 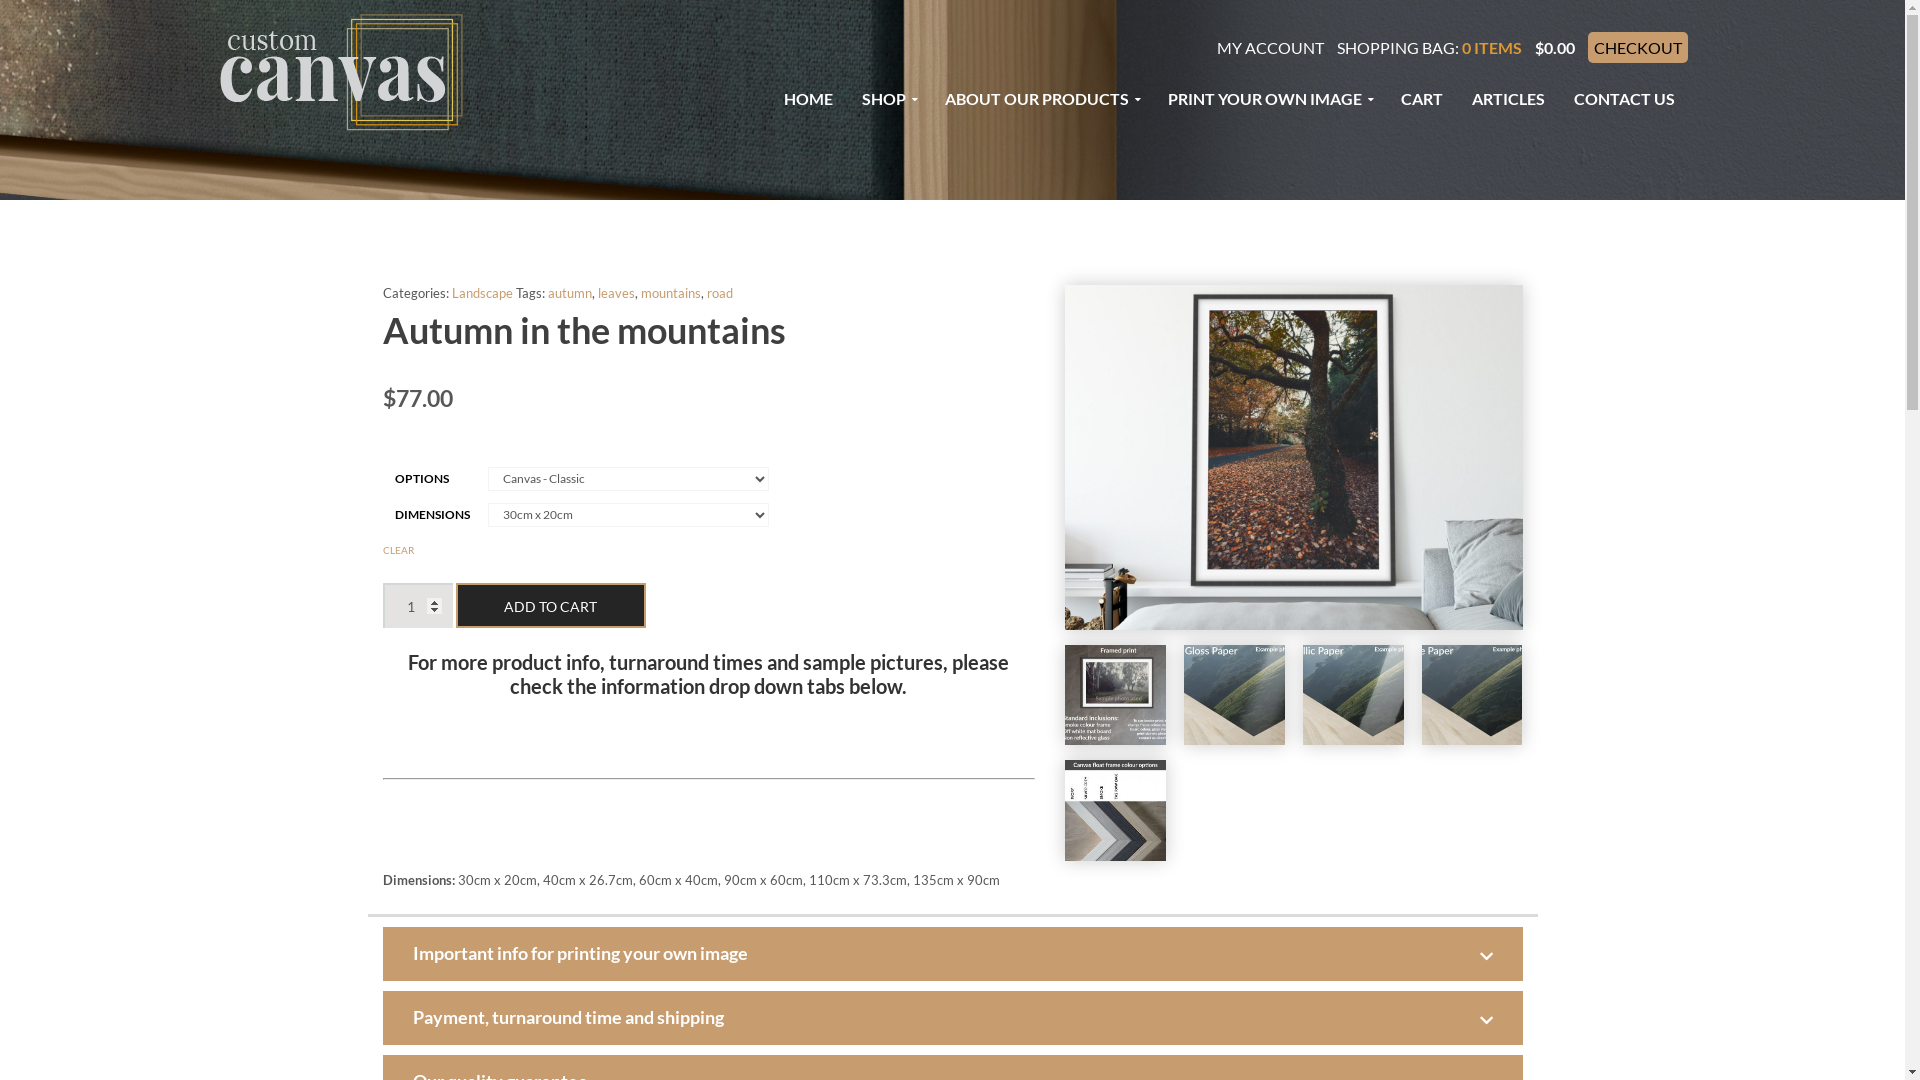 What do you see at coordinates (570, 293) in the screenshot?
I see `autumn` at bounding box center [570, 293].